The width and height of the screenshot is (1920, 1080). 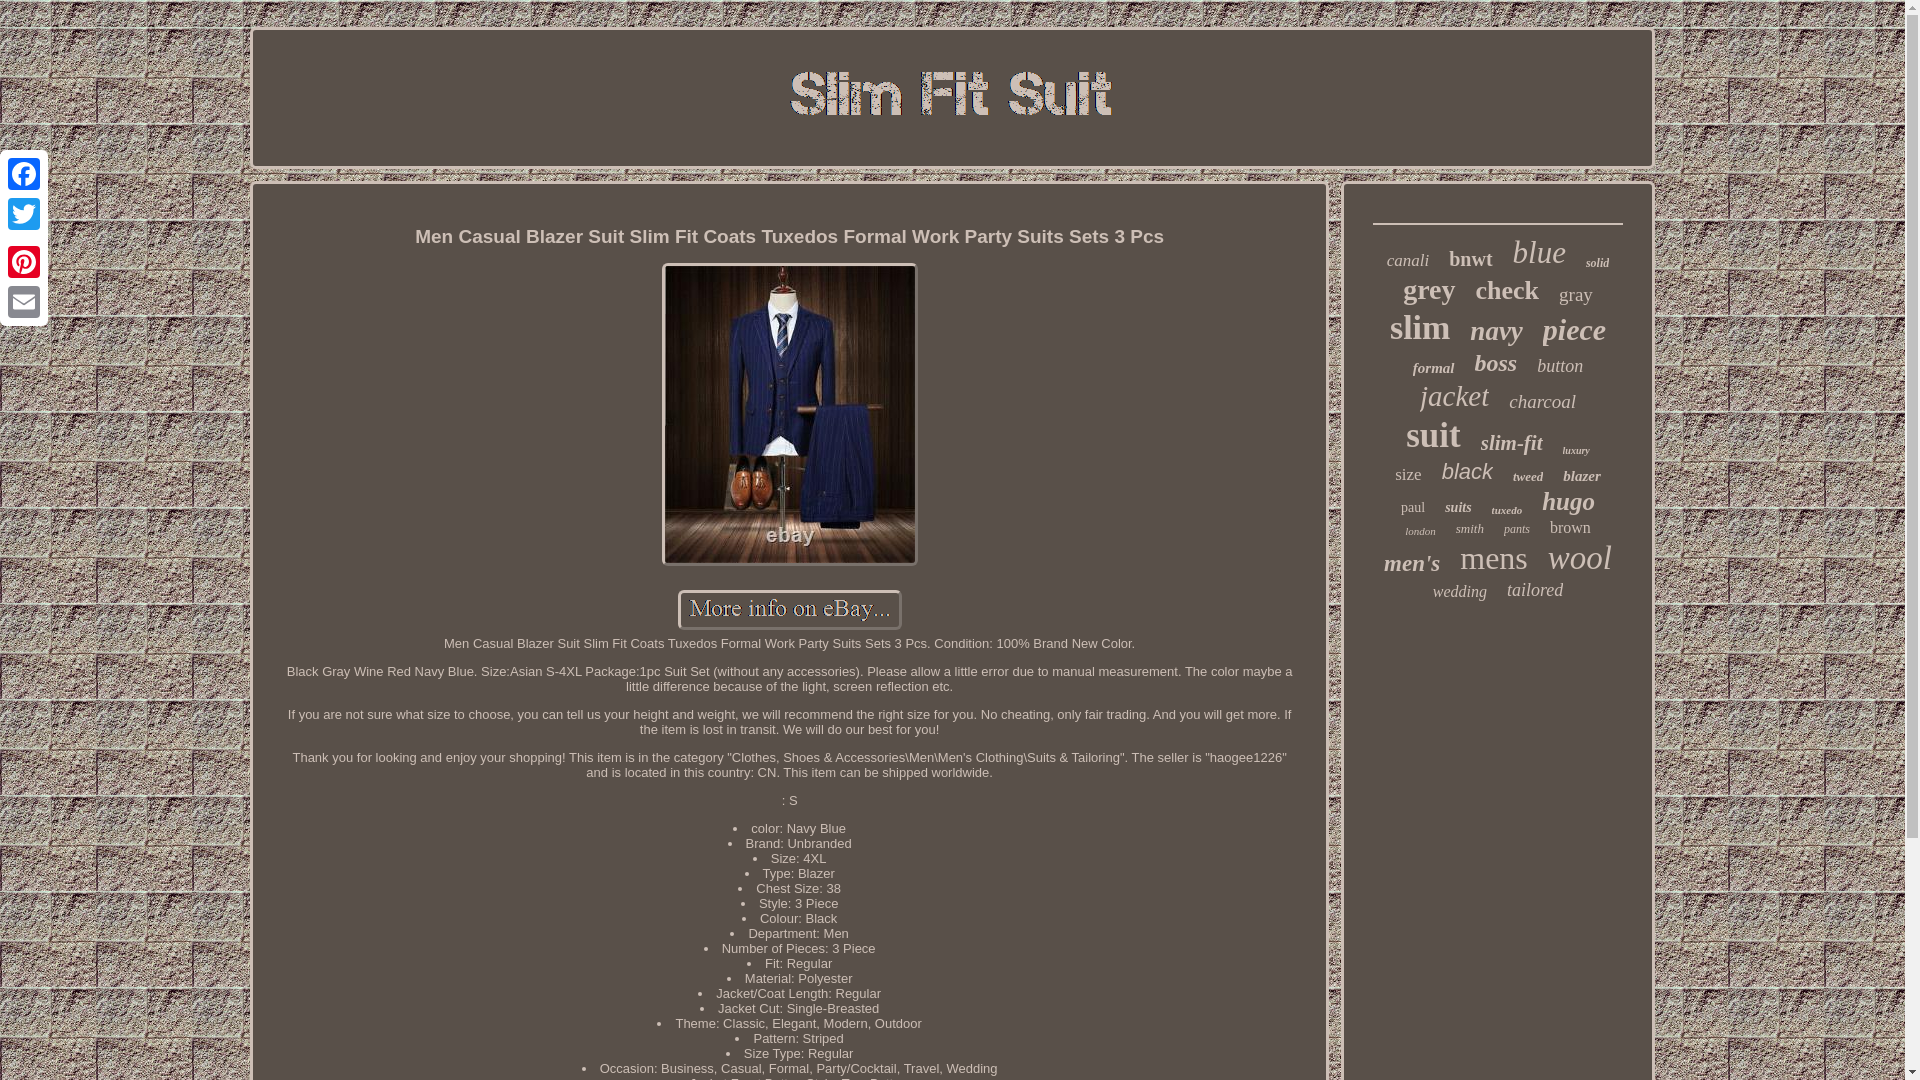 I want to click on navy, so click(x=1496, y=331).